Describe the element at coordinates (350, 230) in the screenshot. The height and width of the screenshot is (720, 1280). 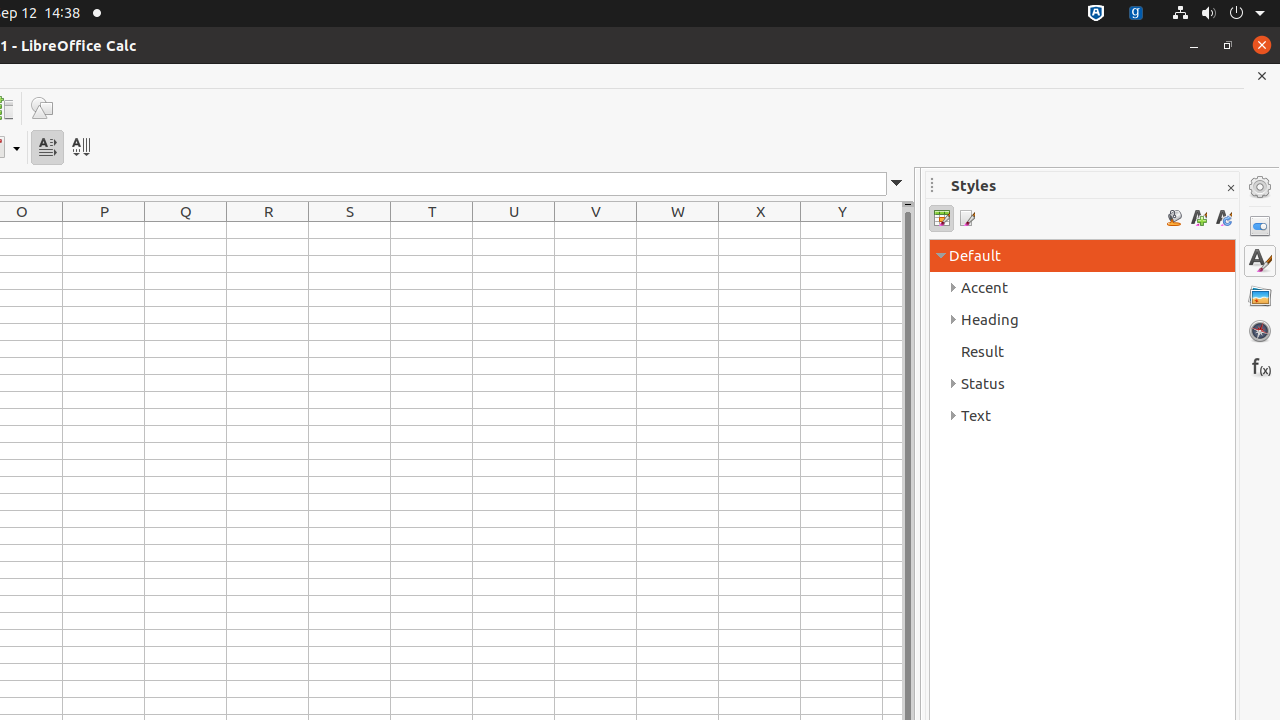
I see `S1` at that location.